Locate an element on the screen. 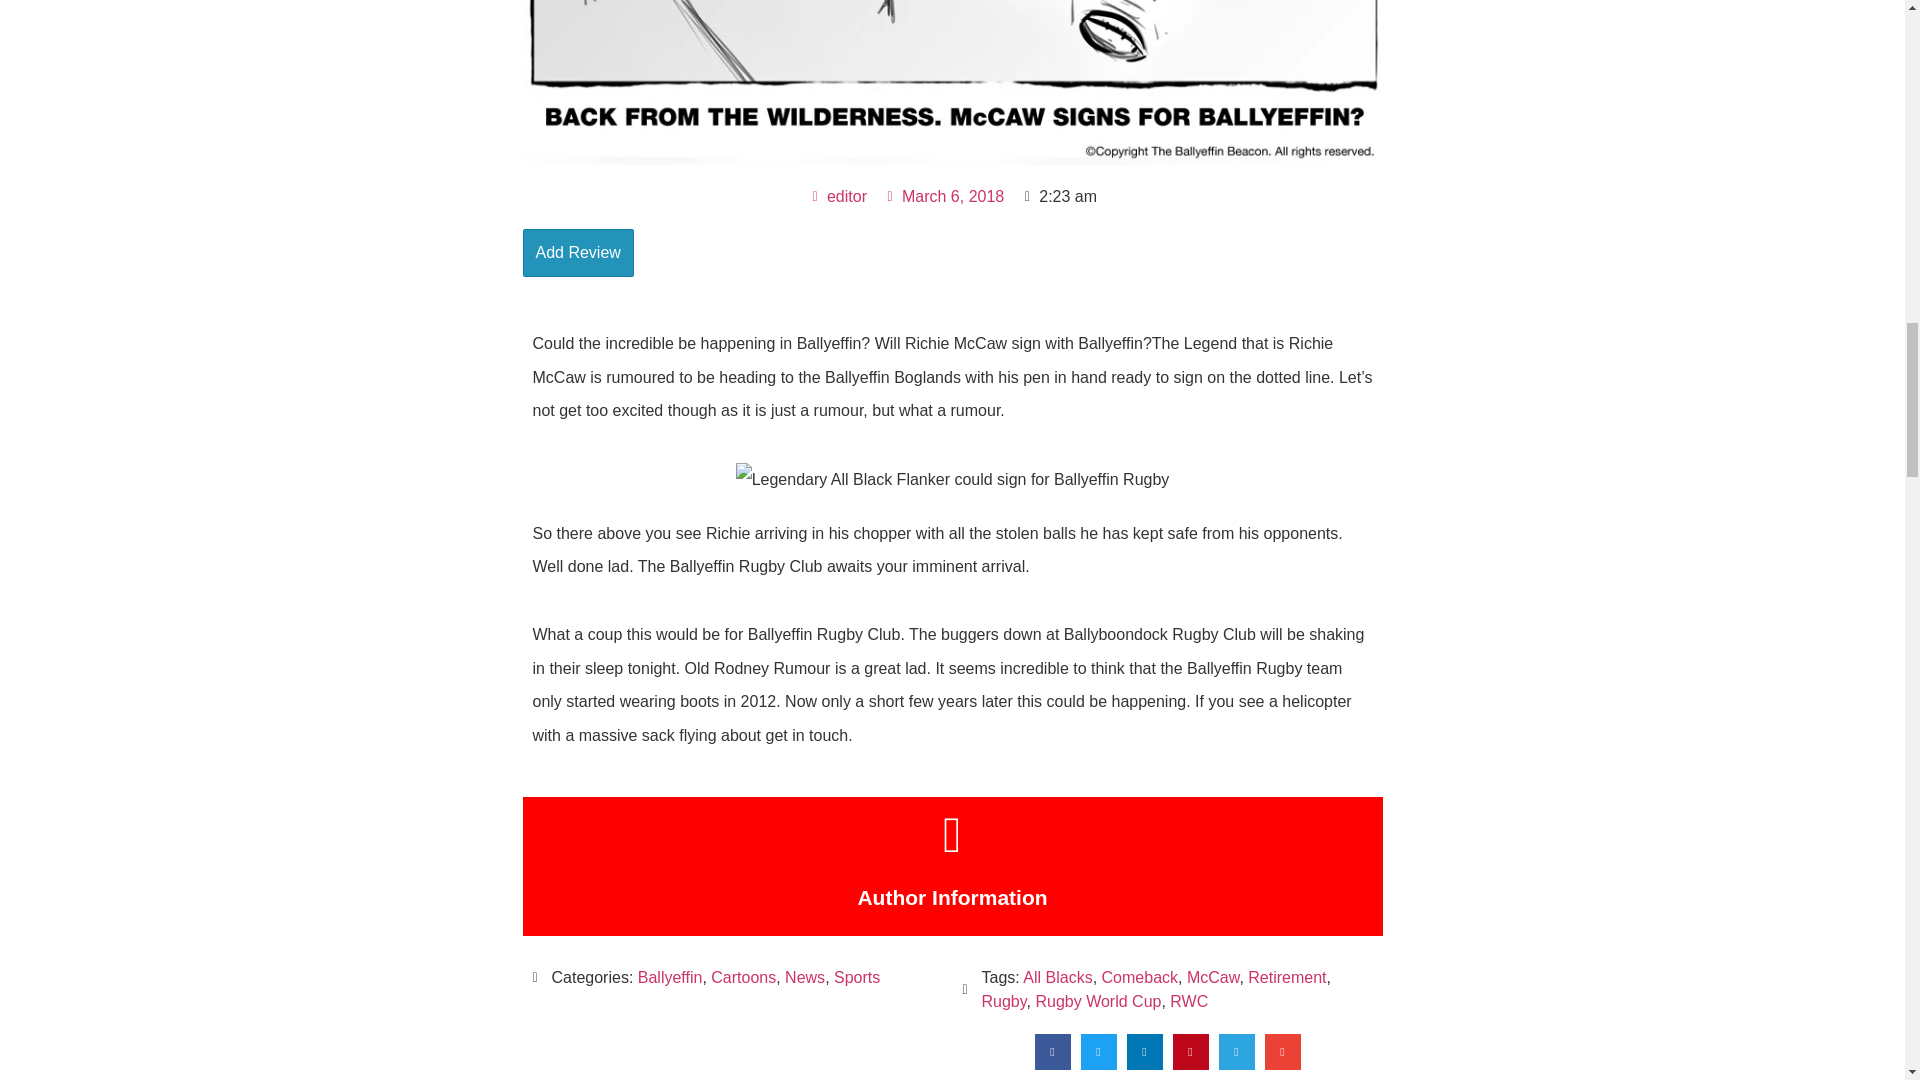 Image resolution: width=1920 pixels, height=1080 pixels. RWC is located at coordinates (1188, 1000).